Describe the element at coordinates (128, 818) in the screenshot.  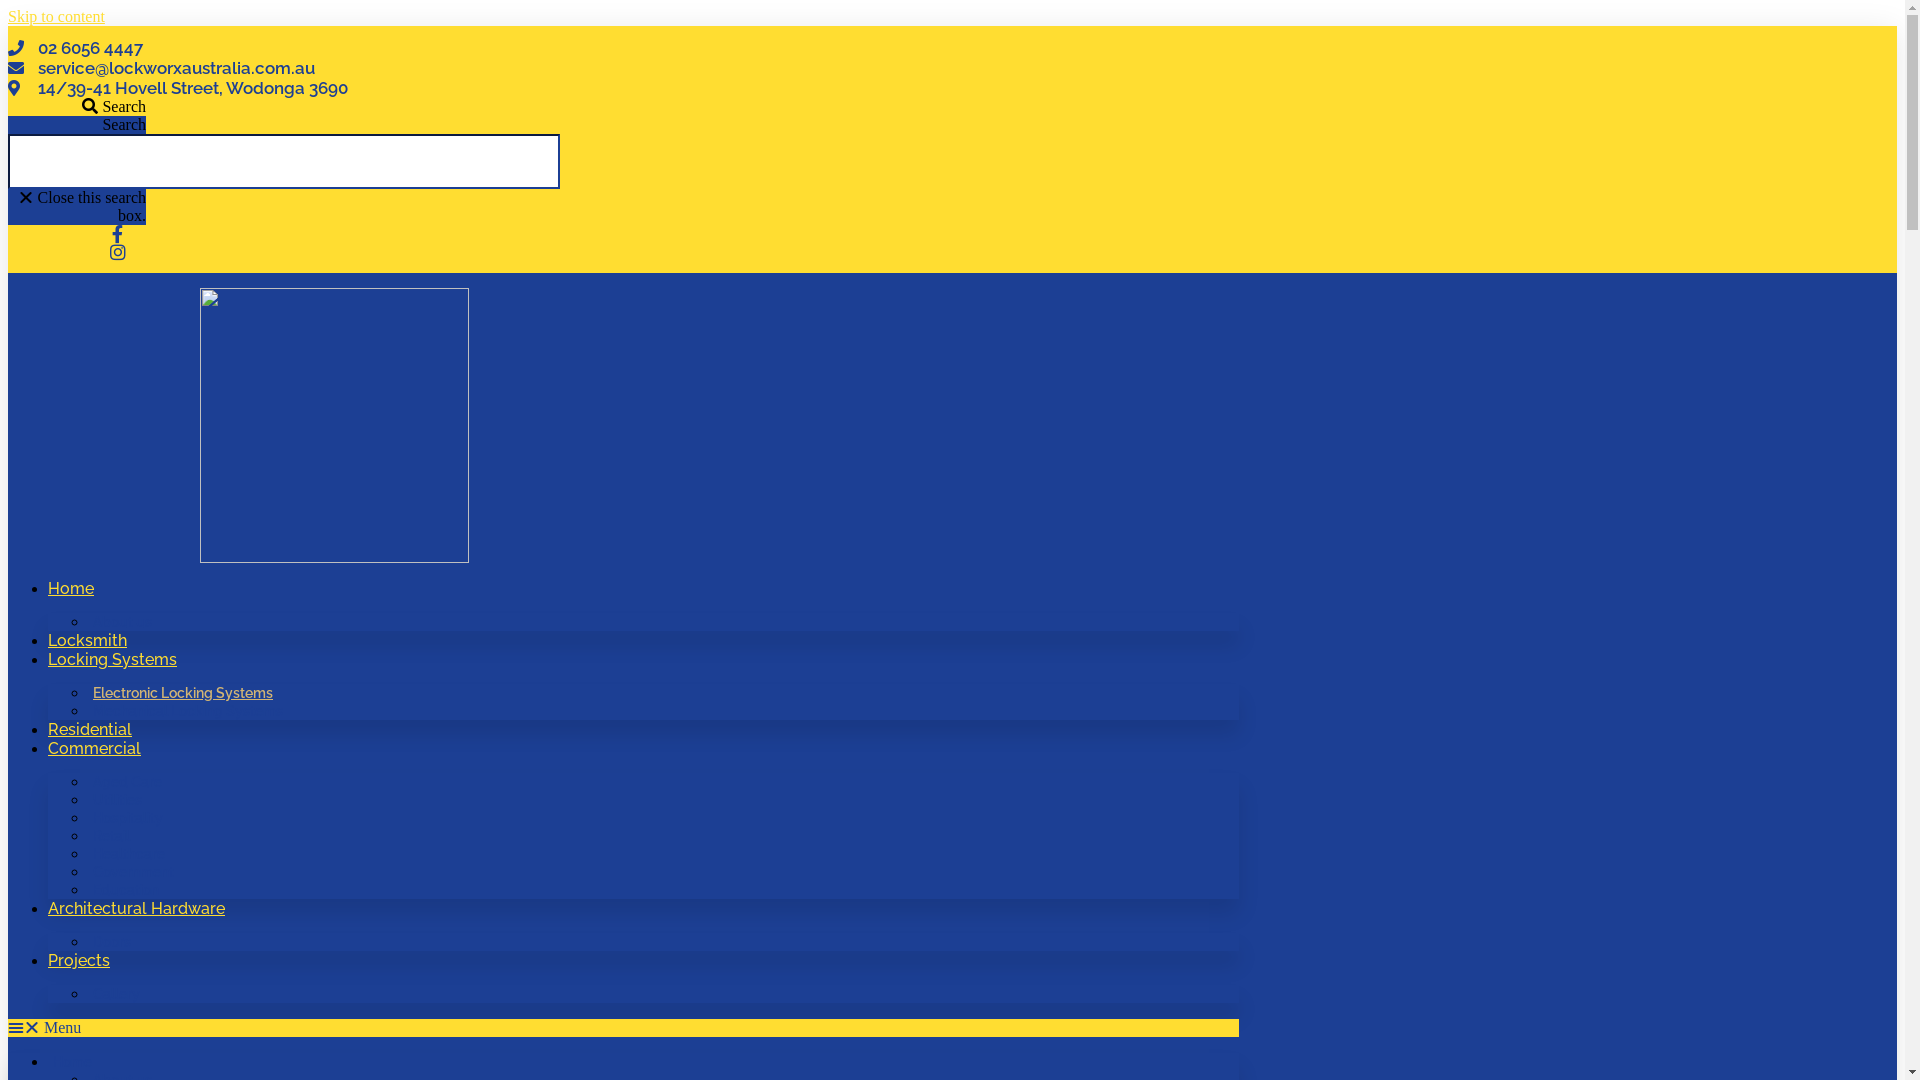
I see `Hospitality` at that location.